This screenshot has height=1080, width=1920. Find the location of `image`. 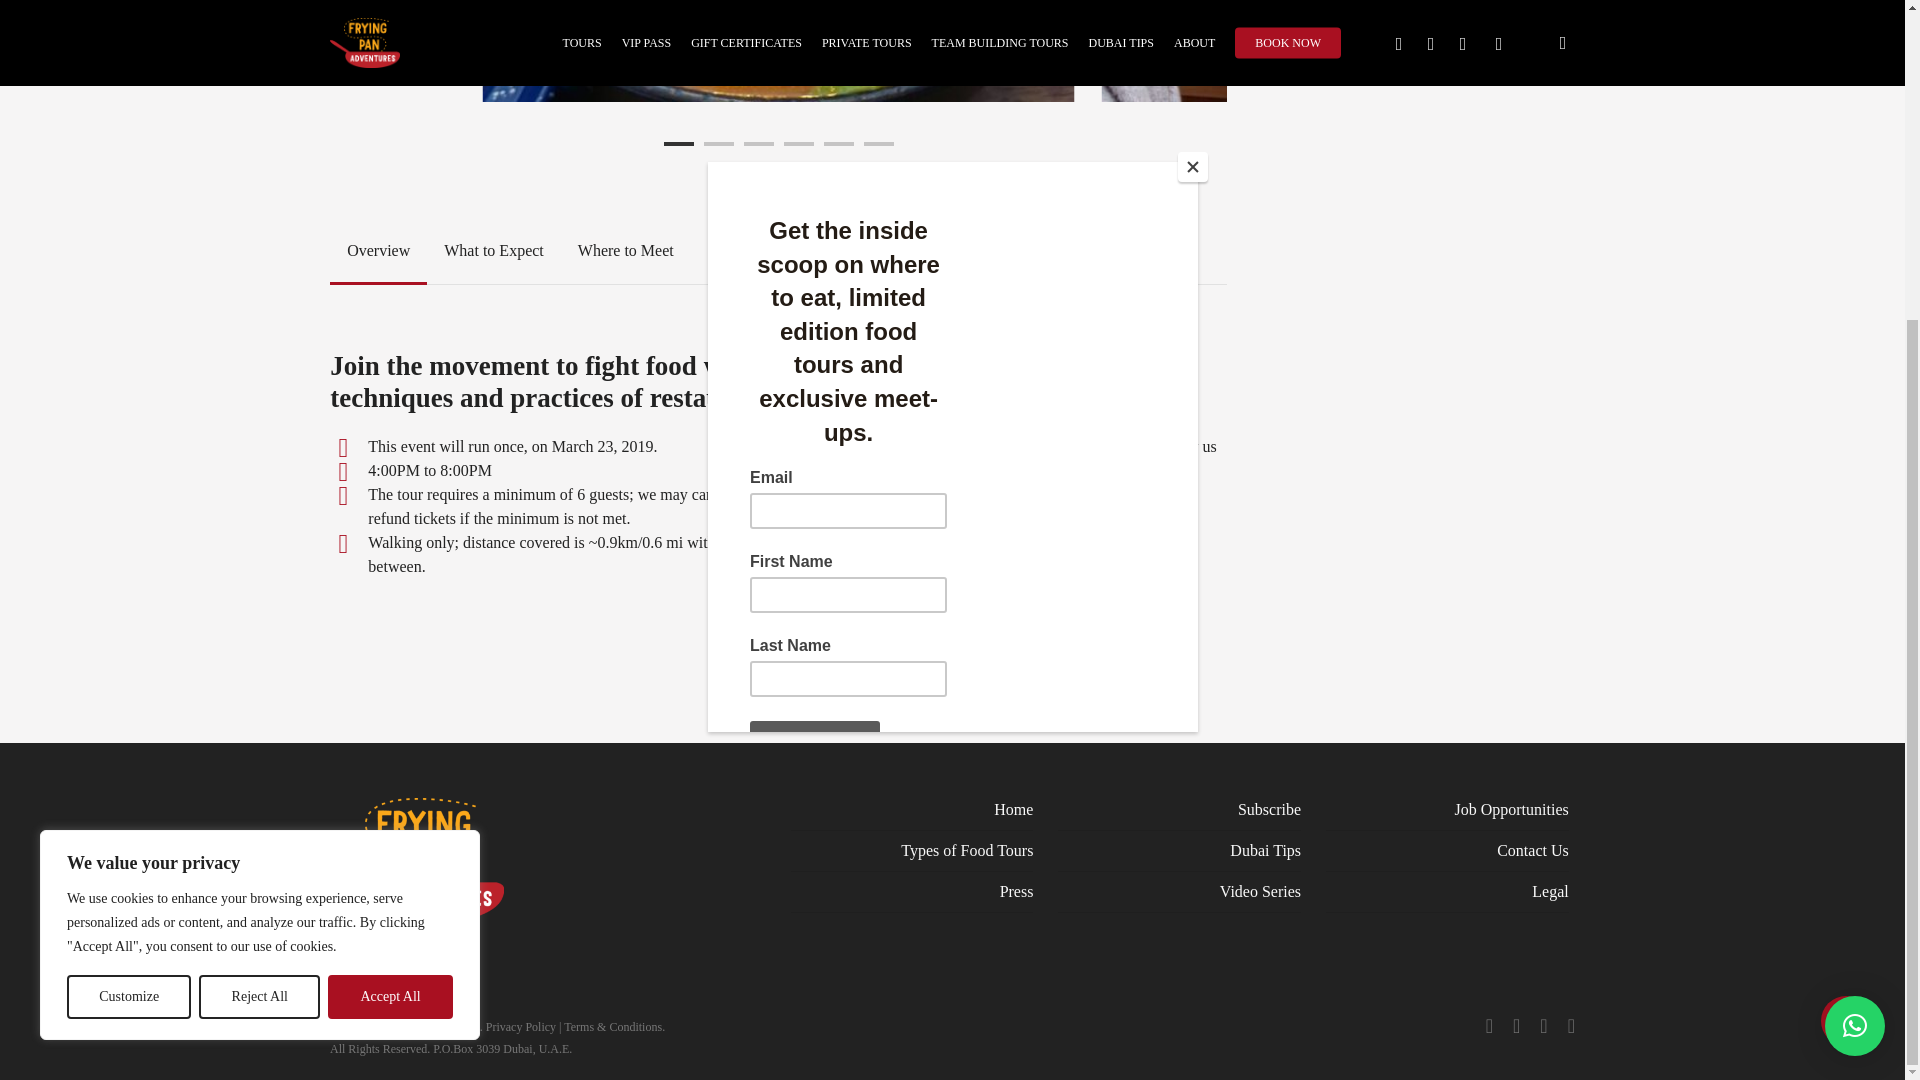

image is located at coordinates (779, 50).